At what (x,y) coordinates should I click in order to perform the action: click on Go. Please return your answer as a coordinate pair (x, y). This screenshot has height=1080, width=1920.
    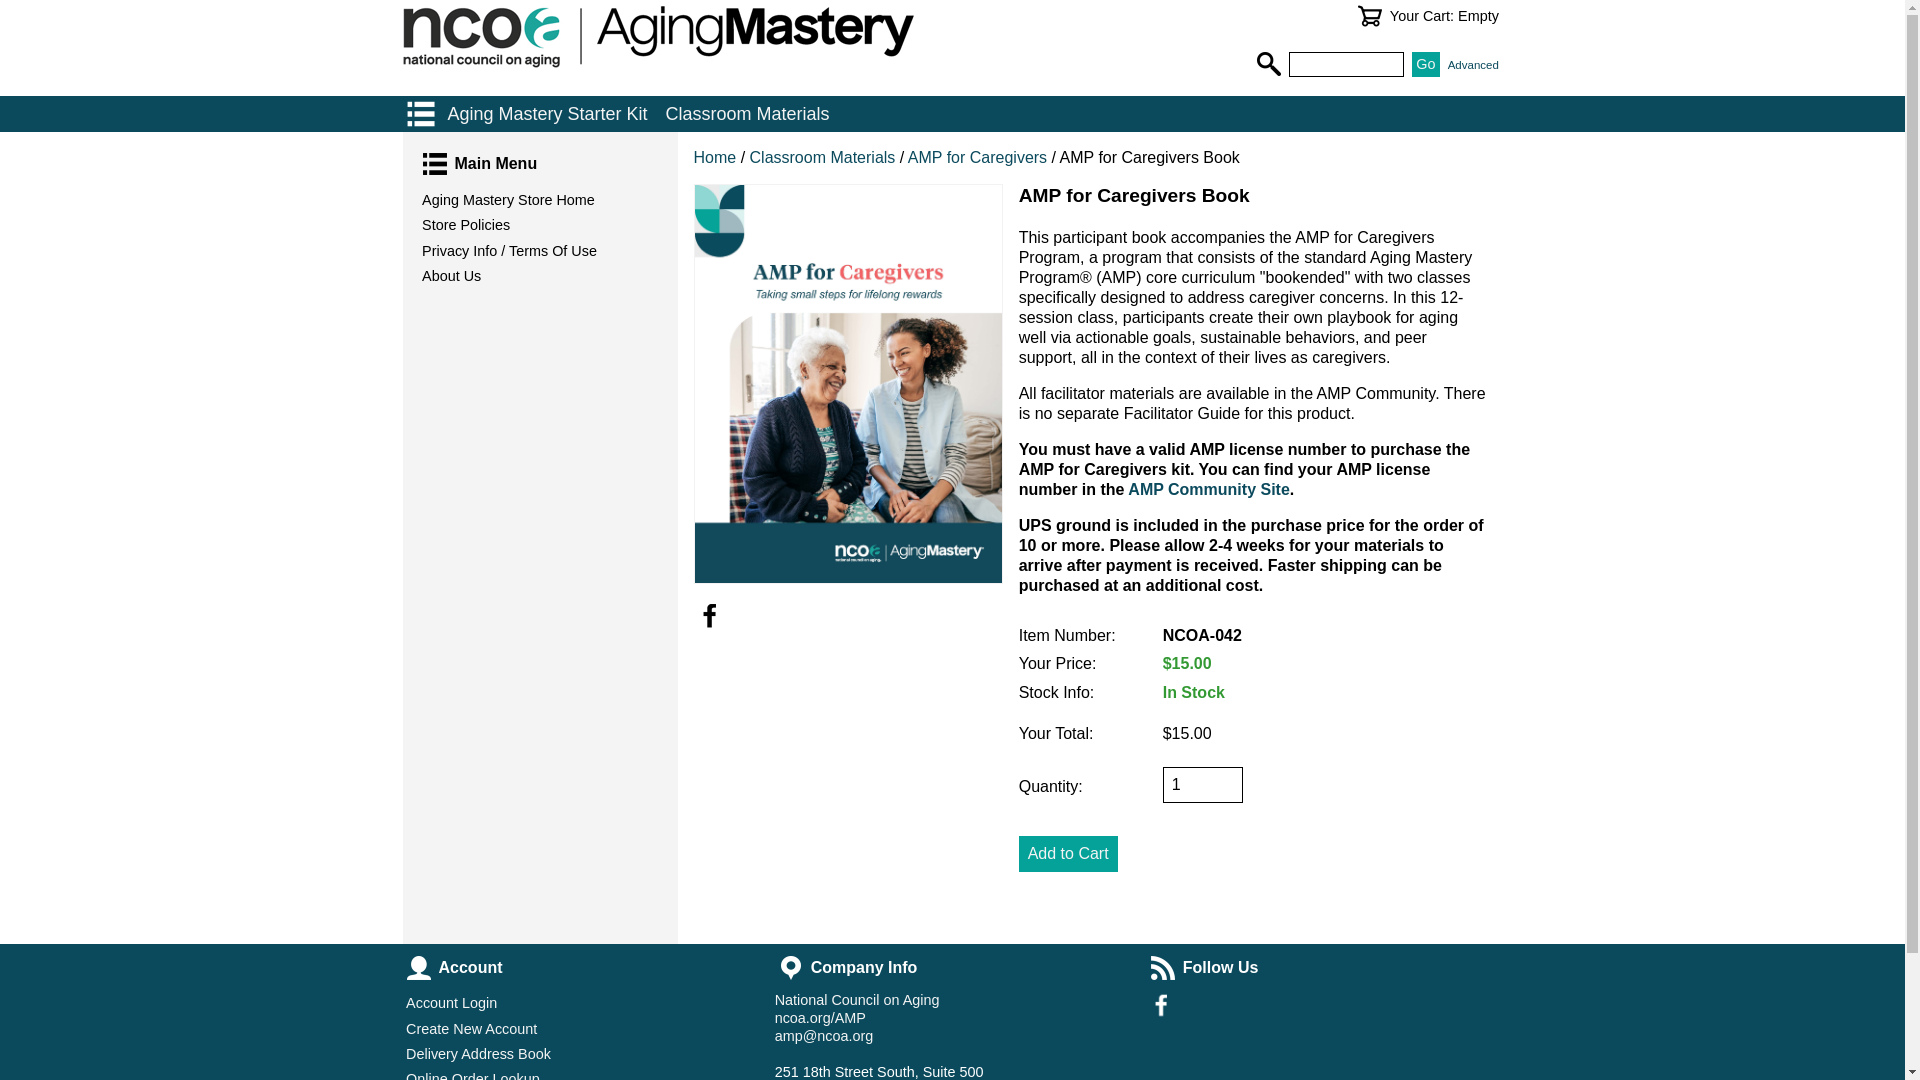
    Looking at the image, I should click on (1426, 64).